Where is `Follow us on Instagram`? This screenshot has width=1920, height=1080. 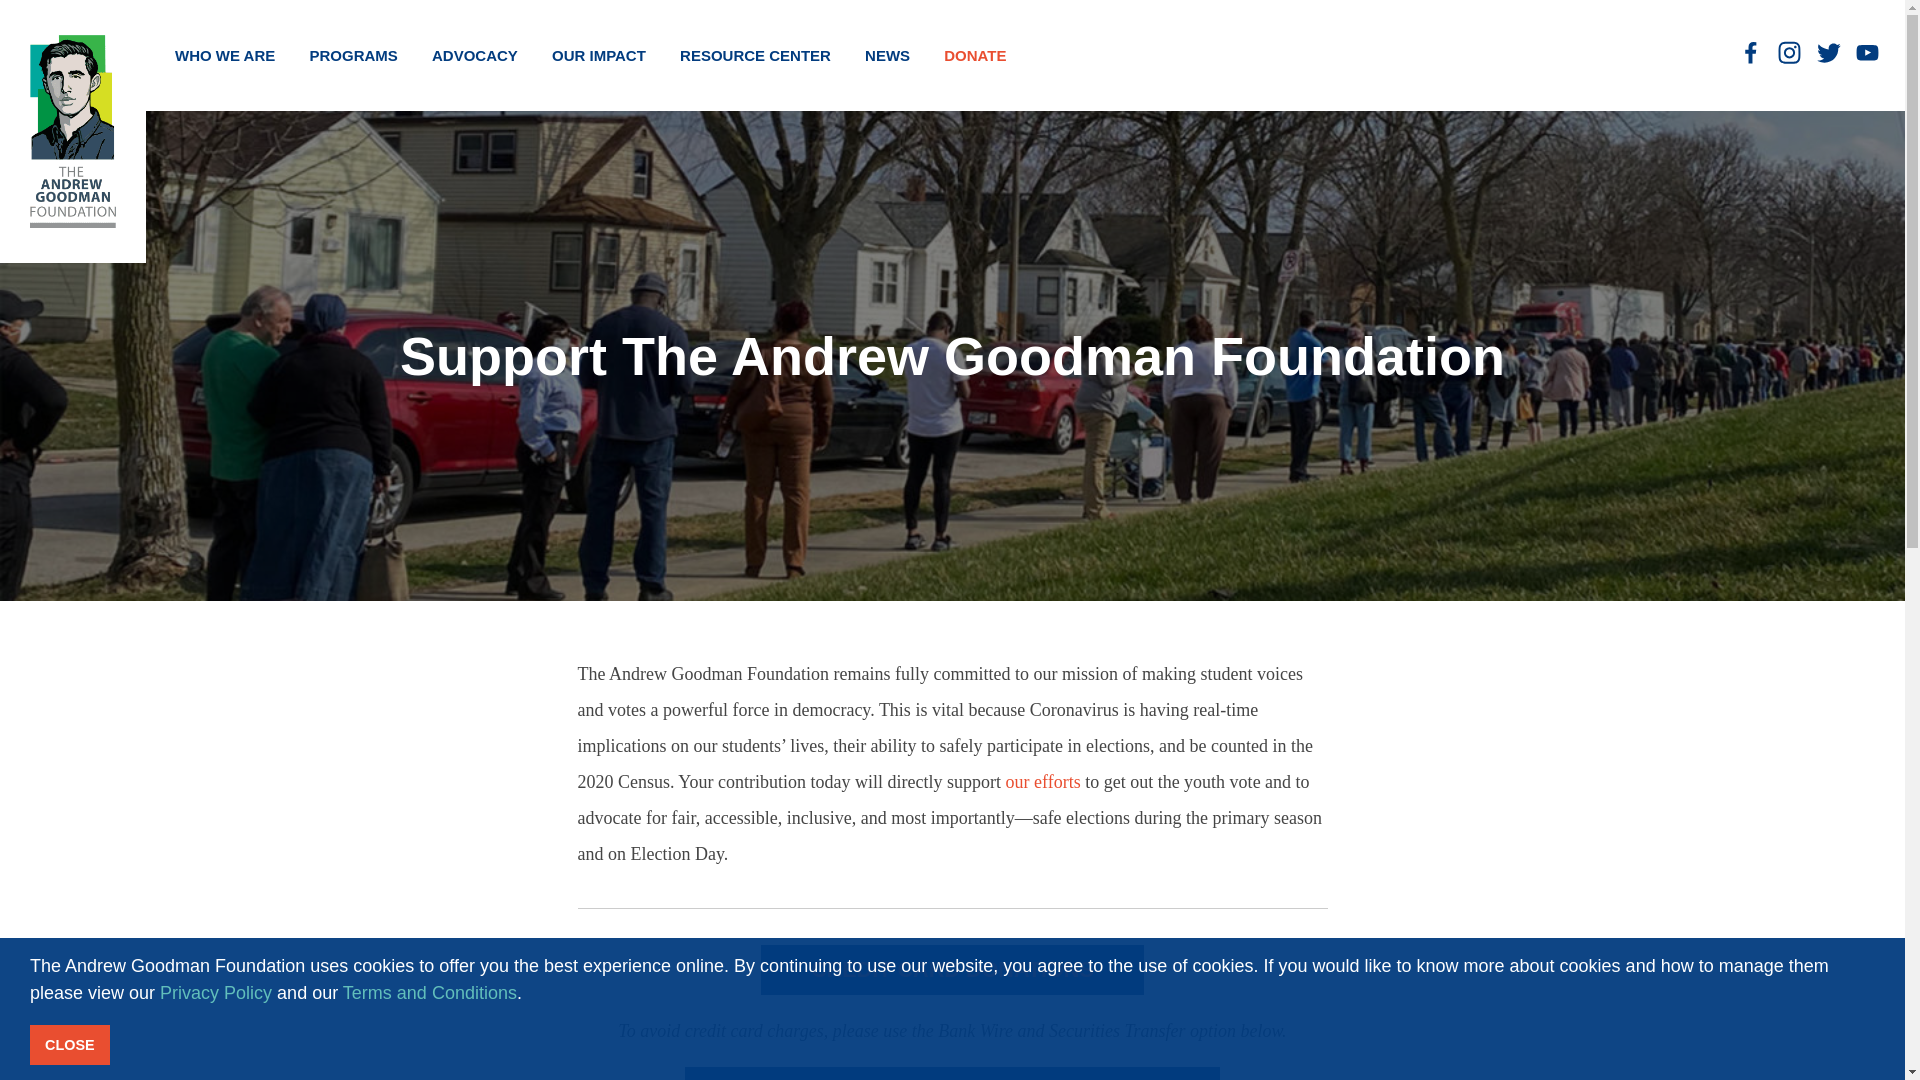 Follow us on Instagram is located at coordinates (1789, 52).